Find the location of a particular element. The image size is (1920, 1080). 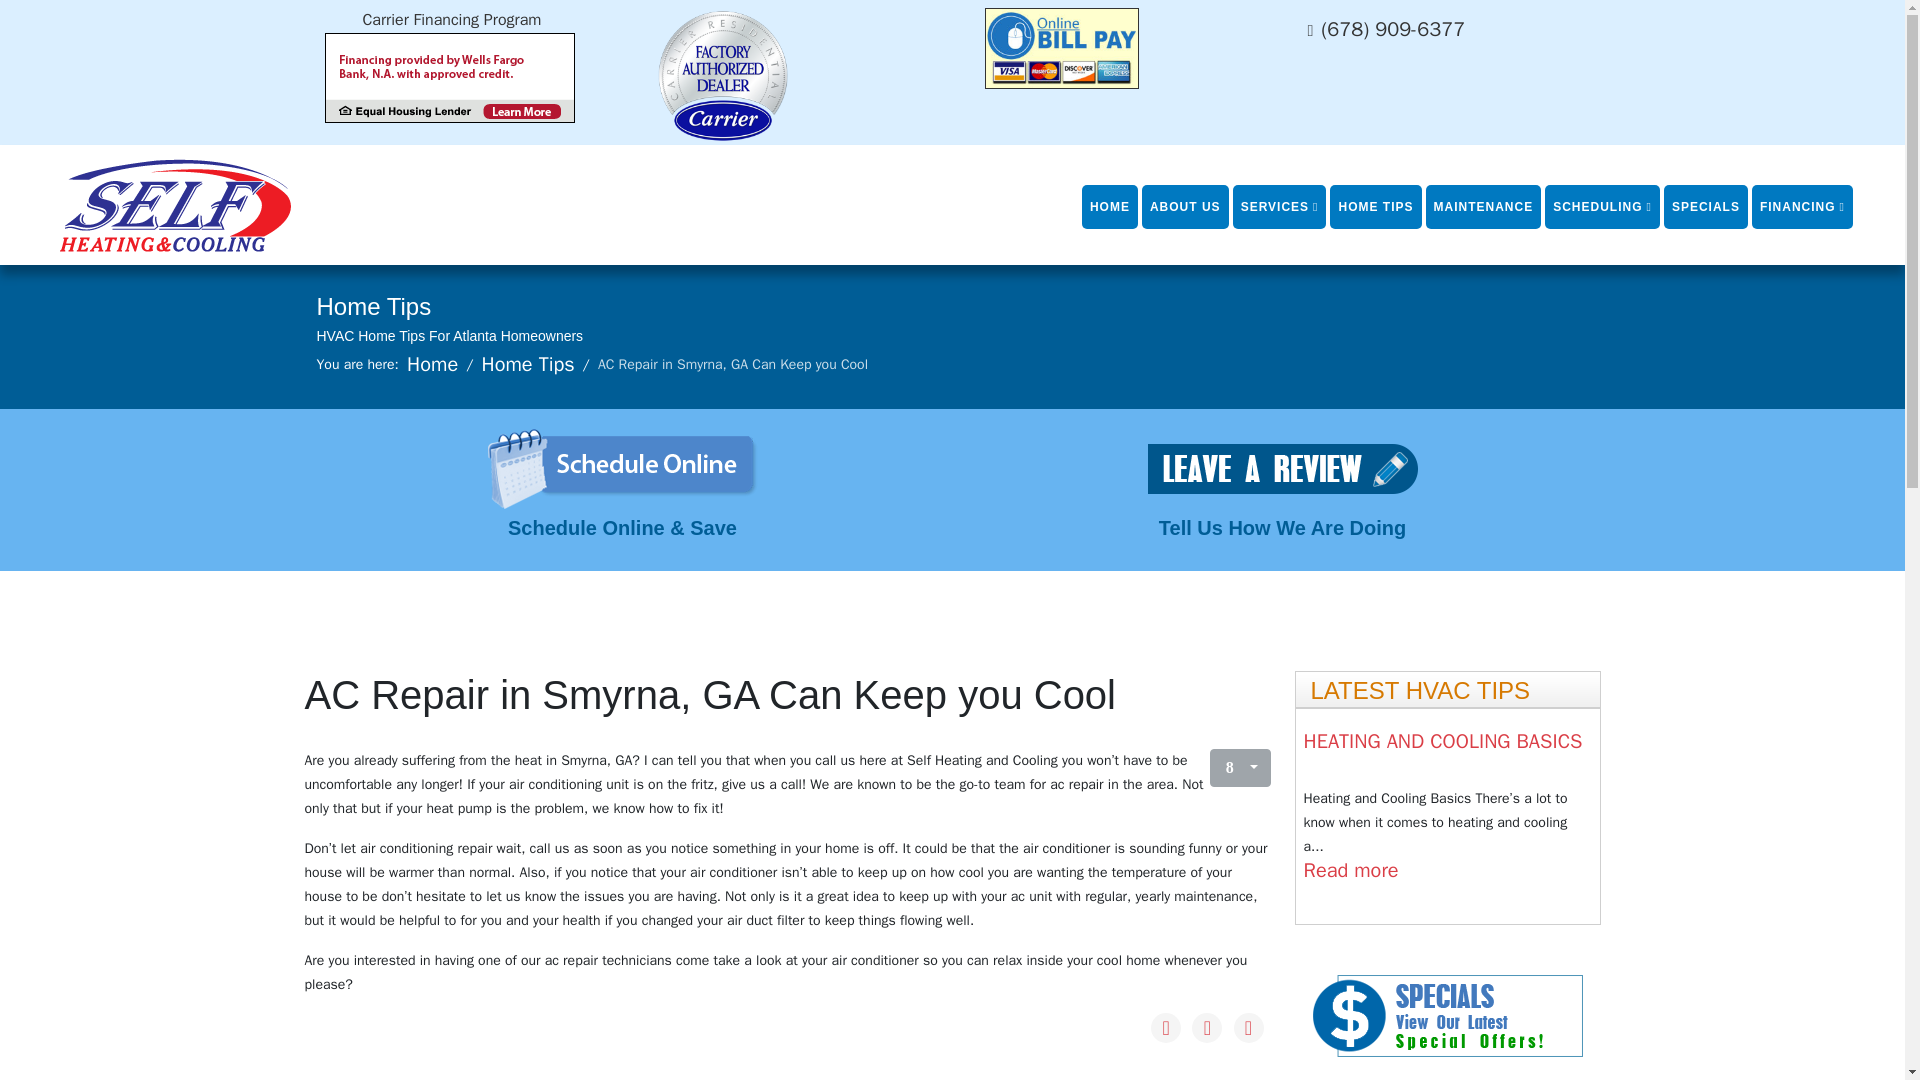

ABOUT US is located at coordinates (1185, 206).